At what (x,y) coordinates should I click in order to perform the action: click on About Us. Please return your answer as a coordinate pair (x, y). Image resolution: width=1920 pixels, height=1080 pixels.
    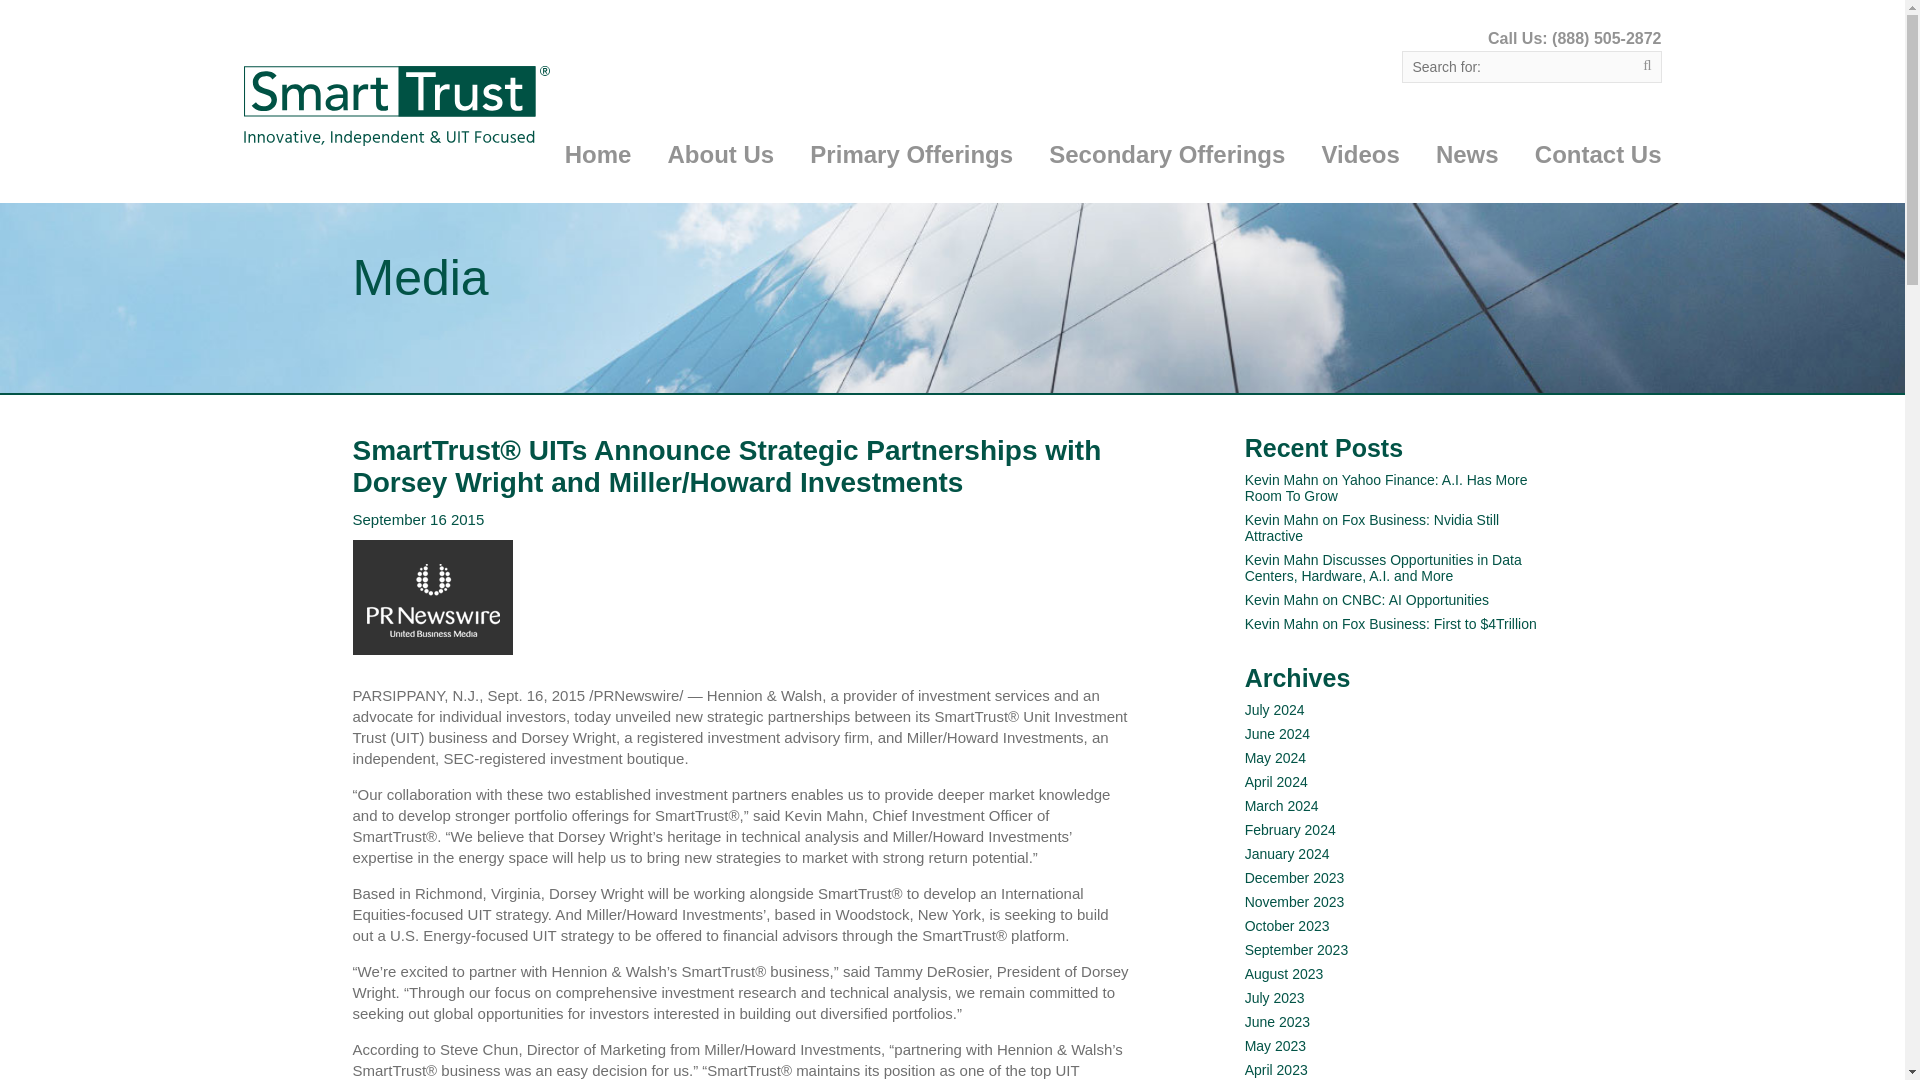
    Looking at the image, I should click on (722, 172).